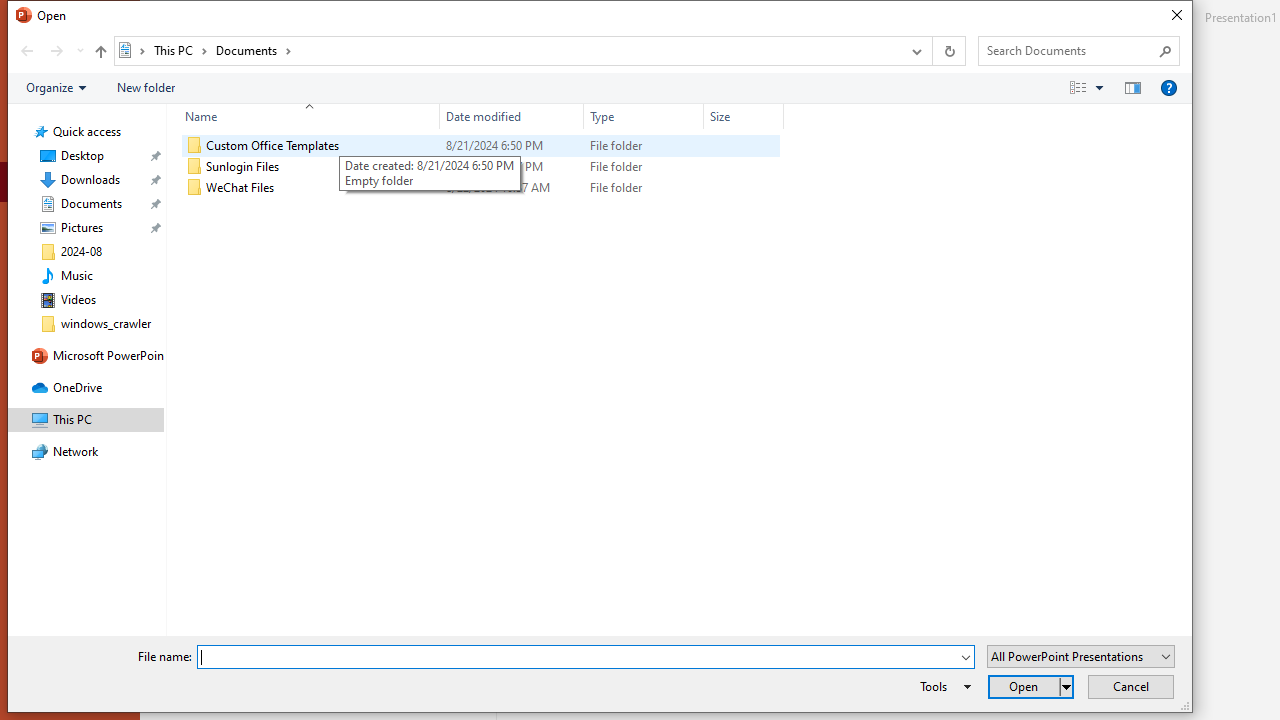 The image size is (1280, 720). What do you see at coordinates (100, 54) in the screenshot?
I see `Up band toolbar` at bounding box center [100, 54].